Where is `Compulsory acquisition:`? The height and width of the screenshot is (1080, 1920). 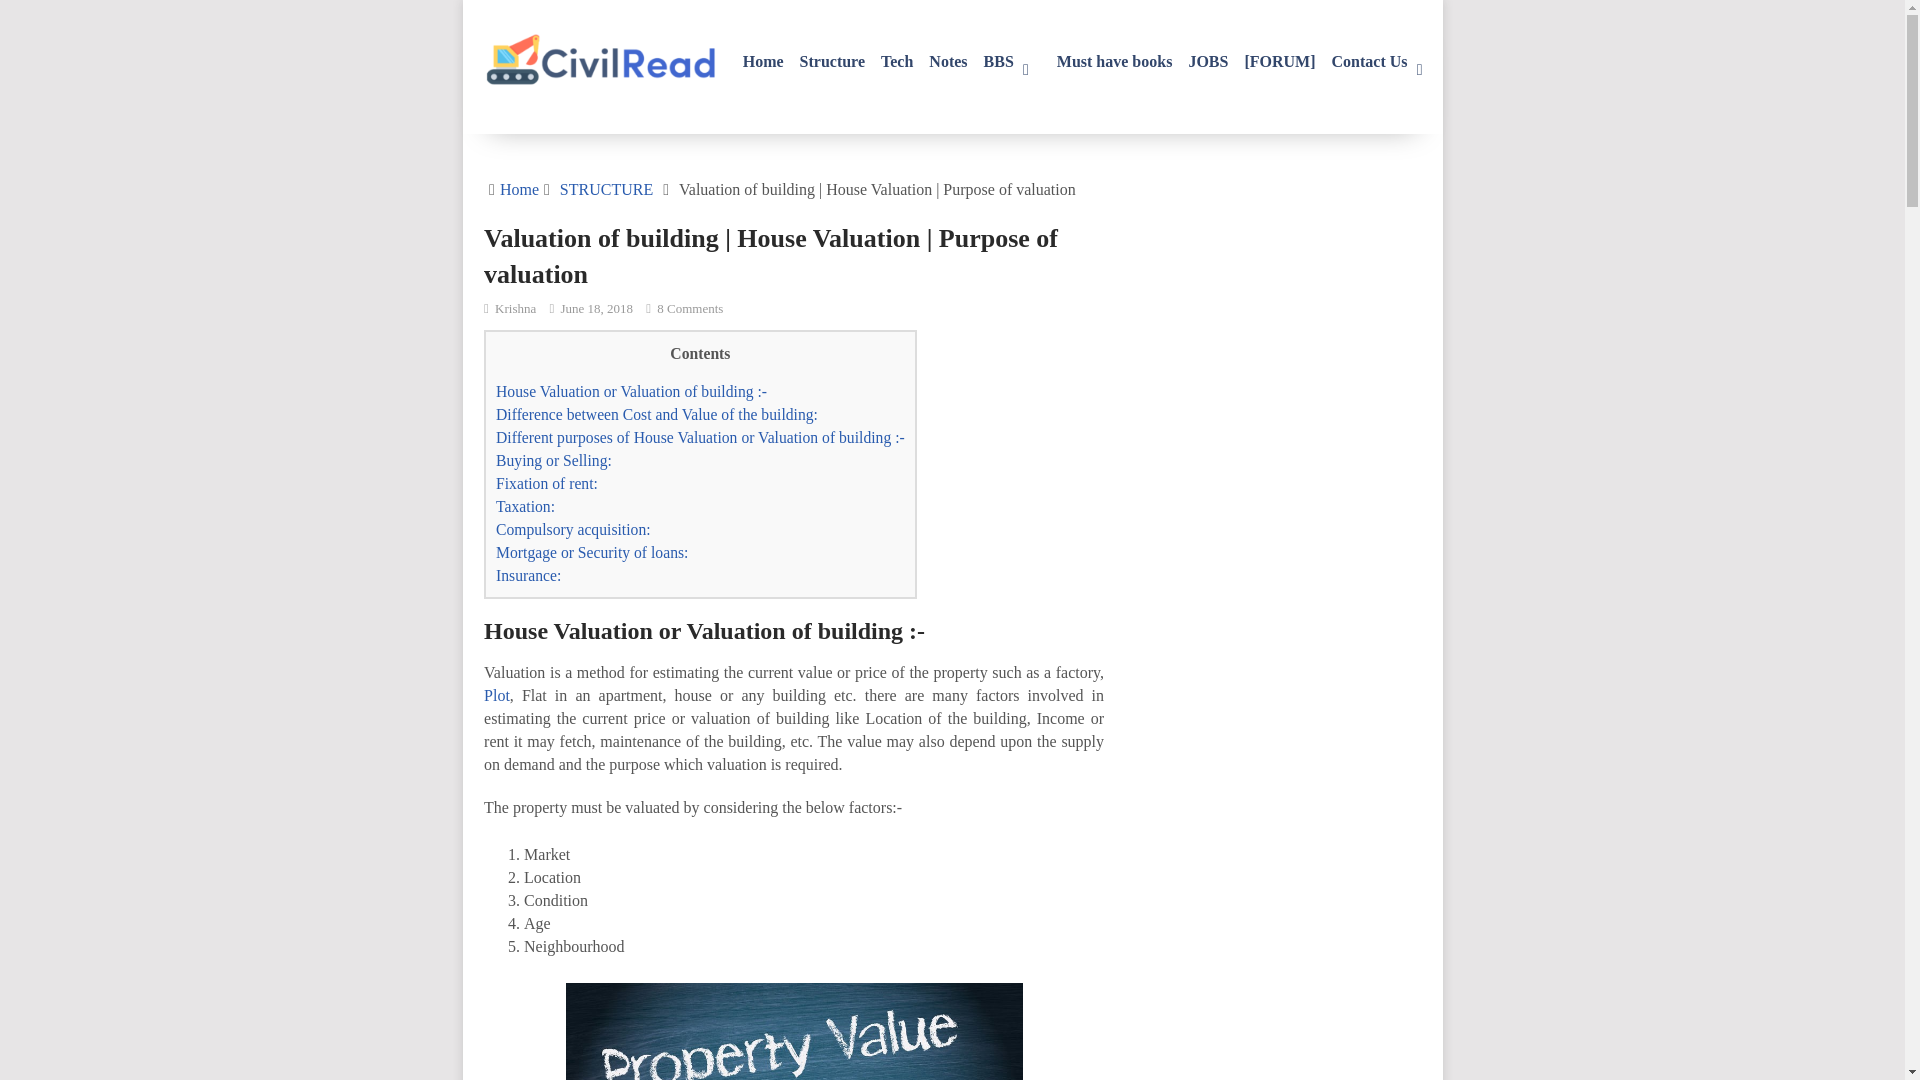
Compulsory acquisition: is located at coordinates (572, 528).